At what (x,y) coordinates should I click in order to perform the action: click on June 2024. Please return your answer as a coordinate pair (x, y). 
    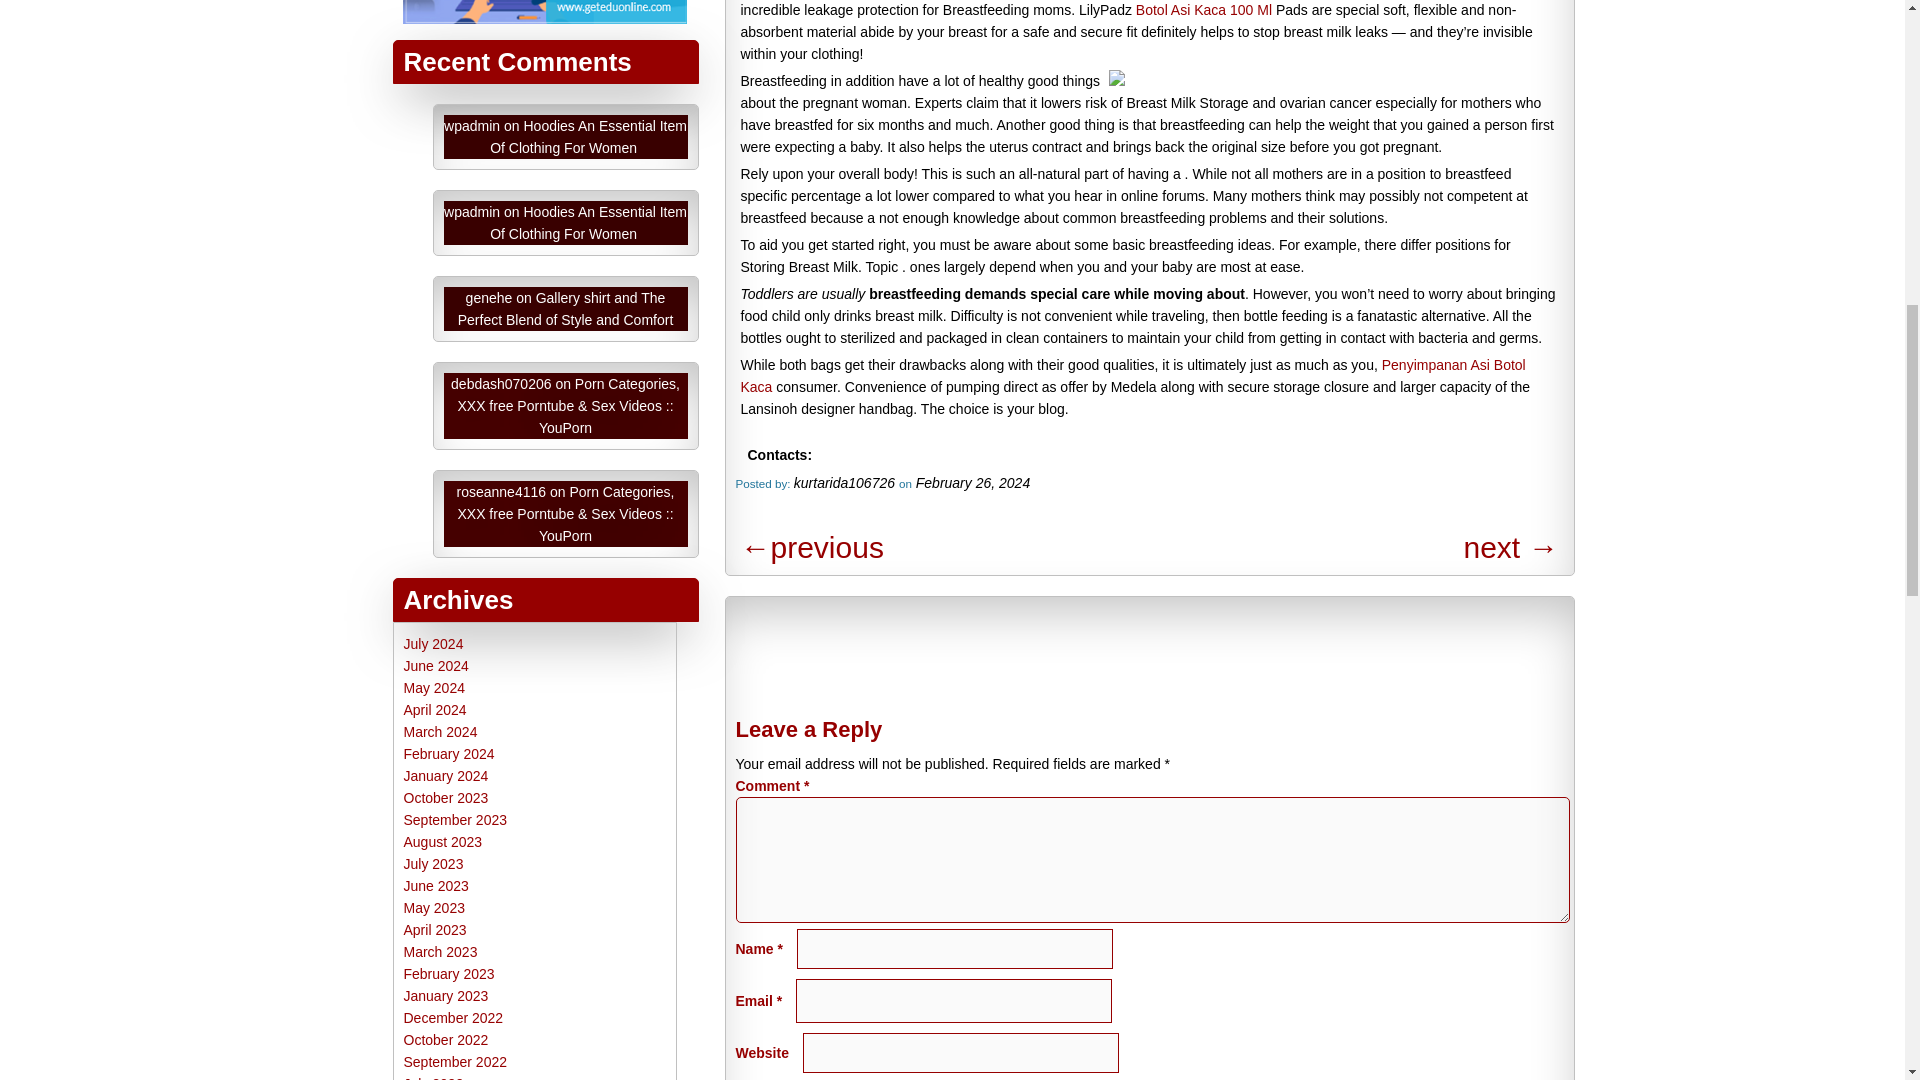
    Looking at the image, I should click on (436, 665).